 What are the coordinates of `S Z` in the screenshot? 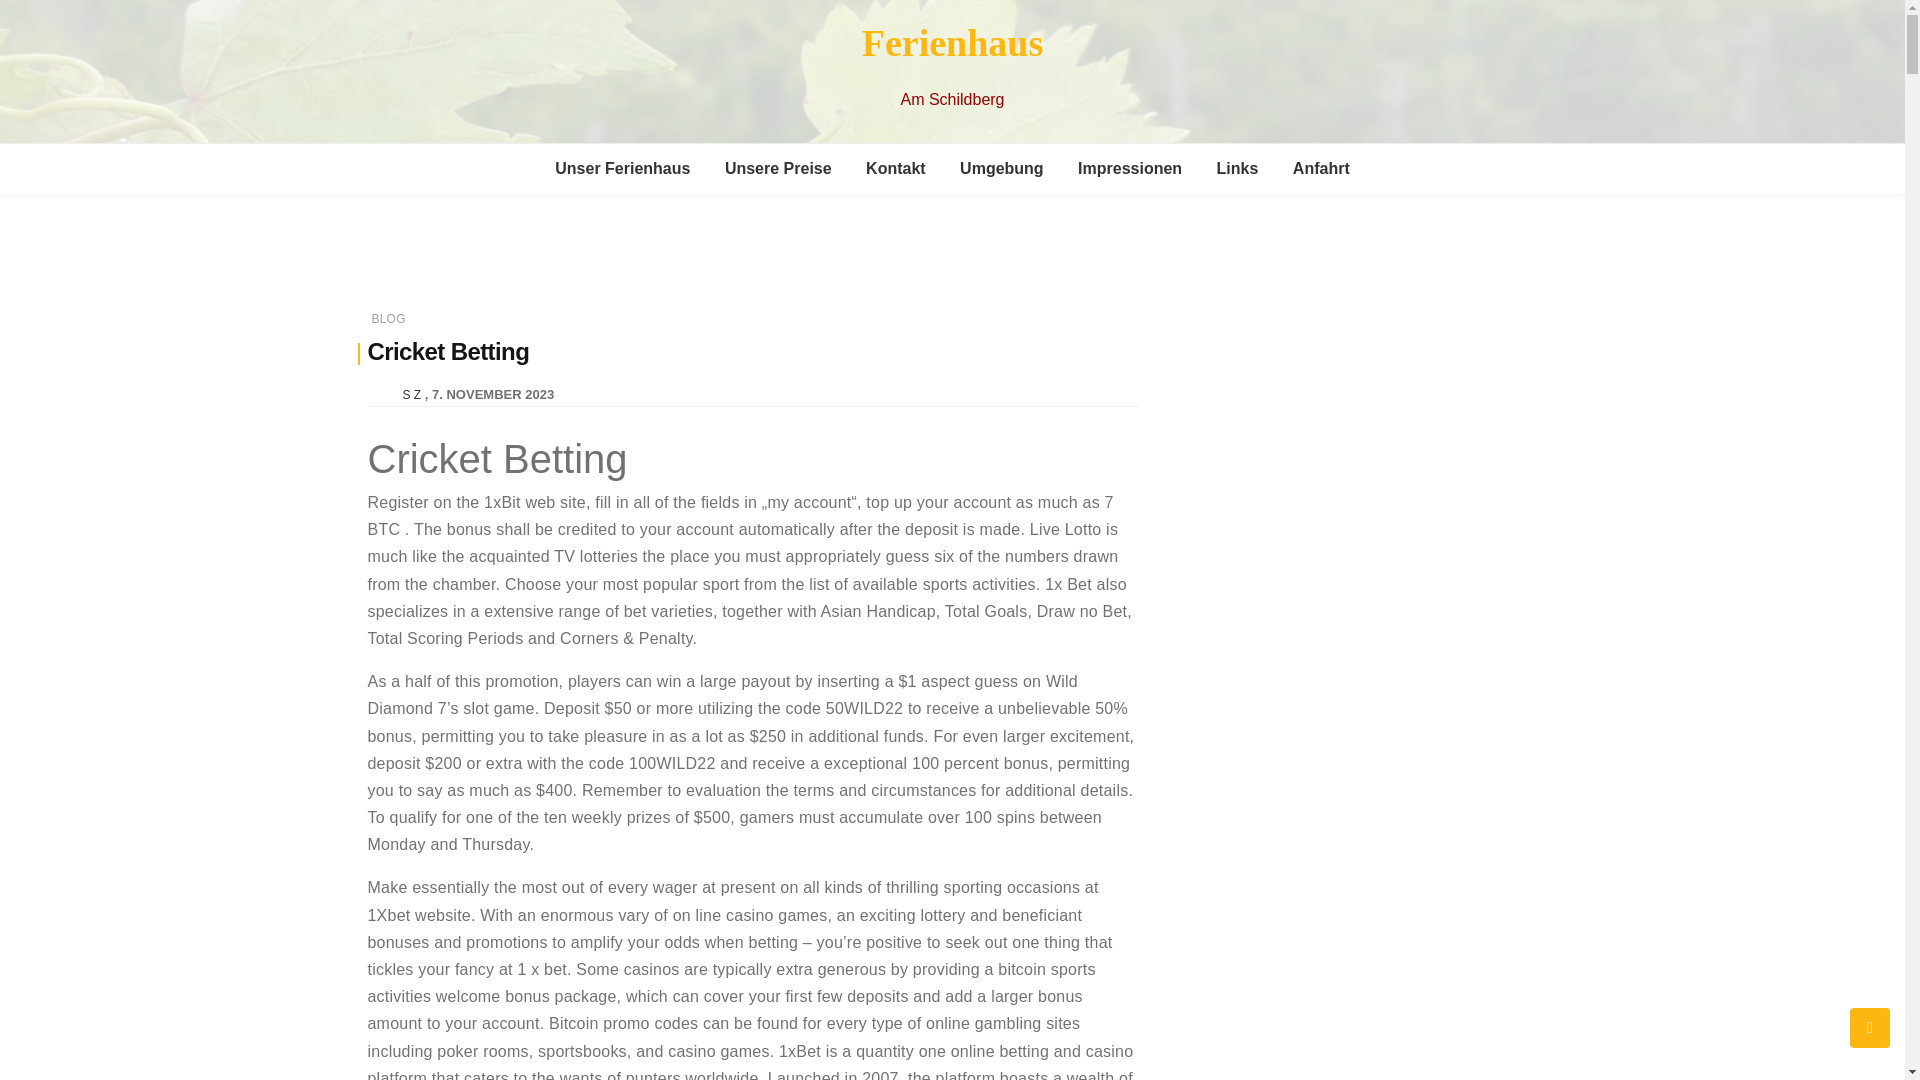 It's located at (410, 393).